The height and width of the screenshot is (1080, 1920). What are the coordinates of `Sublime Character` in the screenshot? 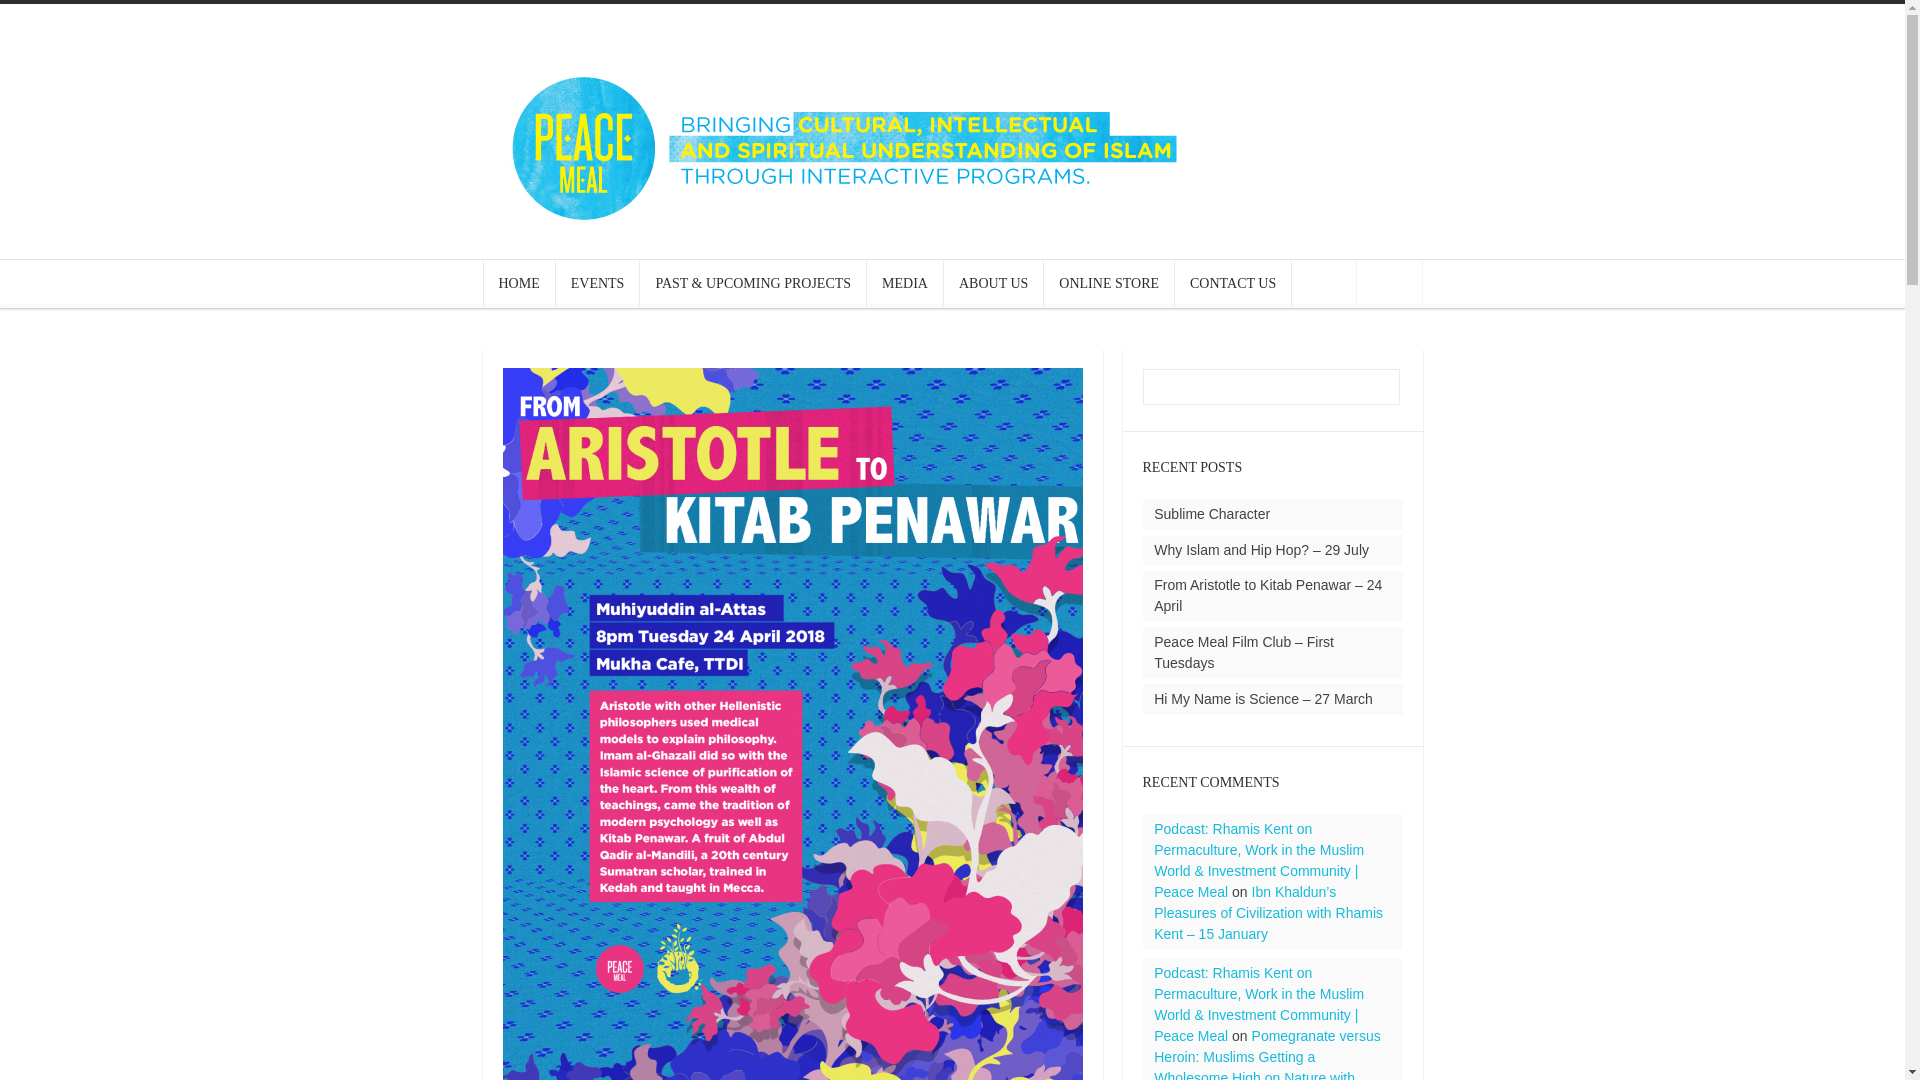 It's located at (1211, 514).